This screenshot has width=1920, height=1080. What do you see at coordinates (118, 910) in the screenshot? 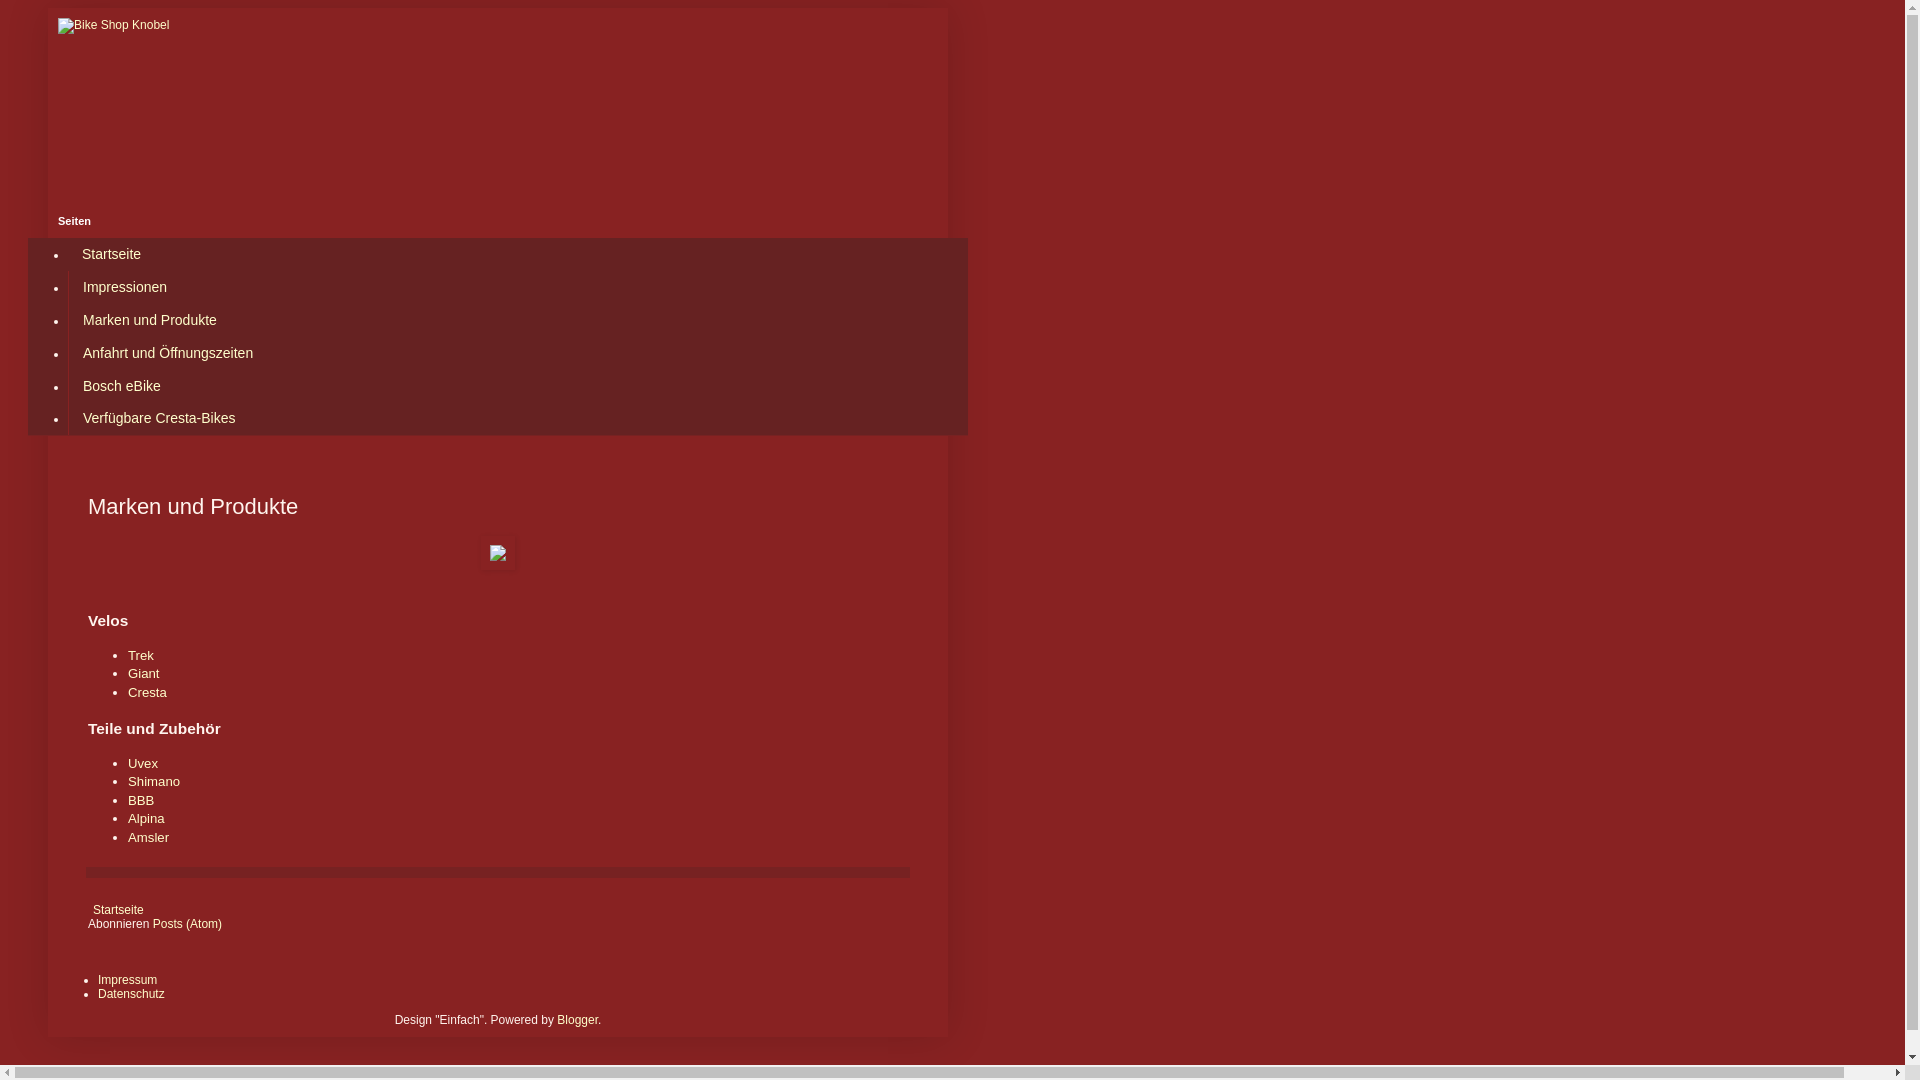
I see `Startseite` at bounding box center [118, 910].